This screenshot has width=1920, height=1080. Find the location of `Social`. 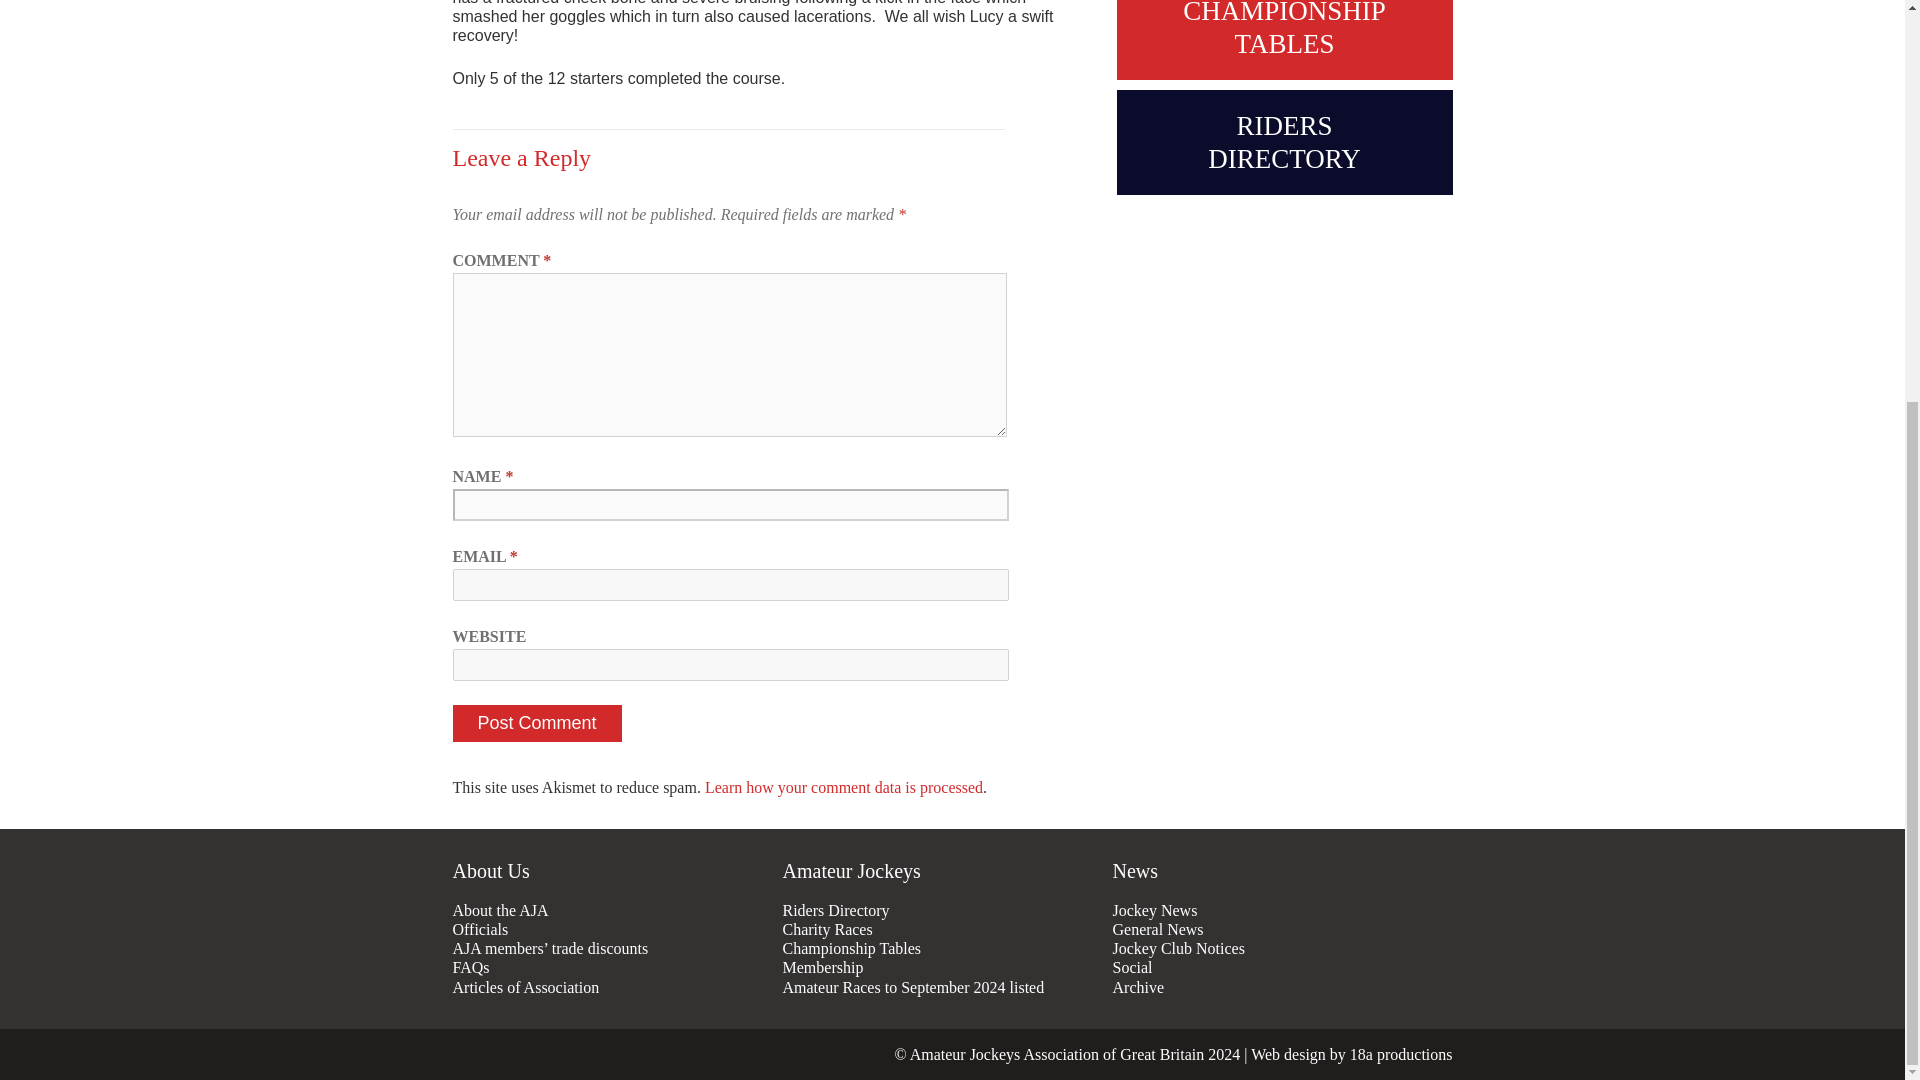

Social is located at coordinates (1272, 967).